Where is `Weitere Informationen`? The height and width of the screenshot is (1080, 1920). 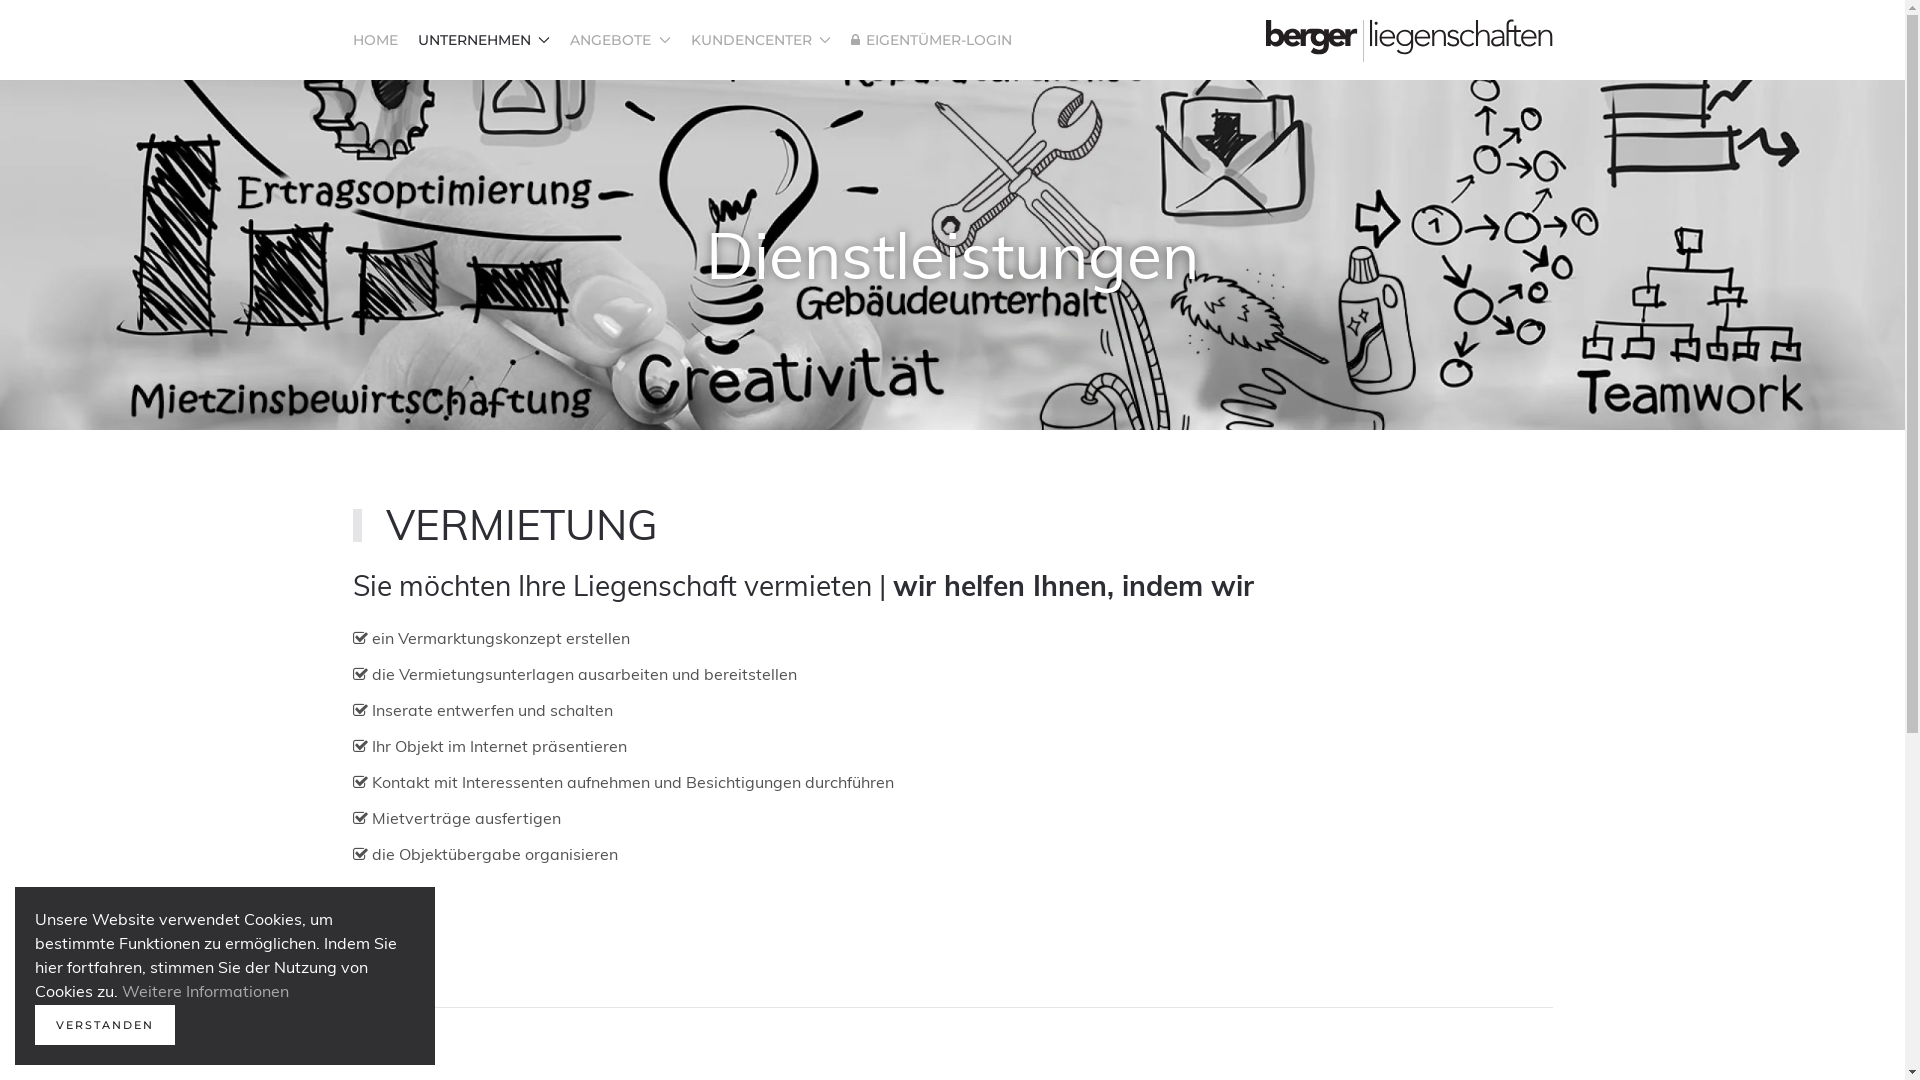 Weitere Informationen is located at coordinates (206, 991).